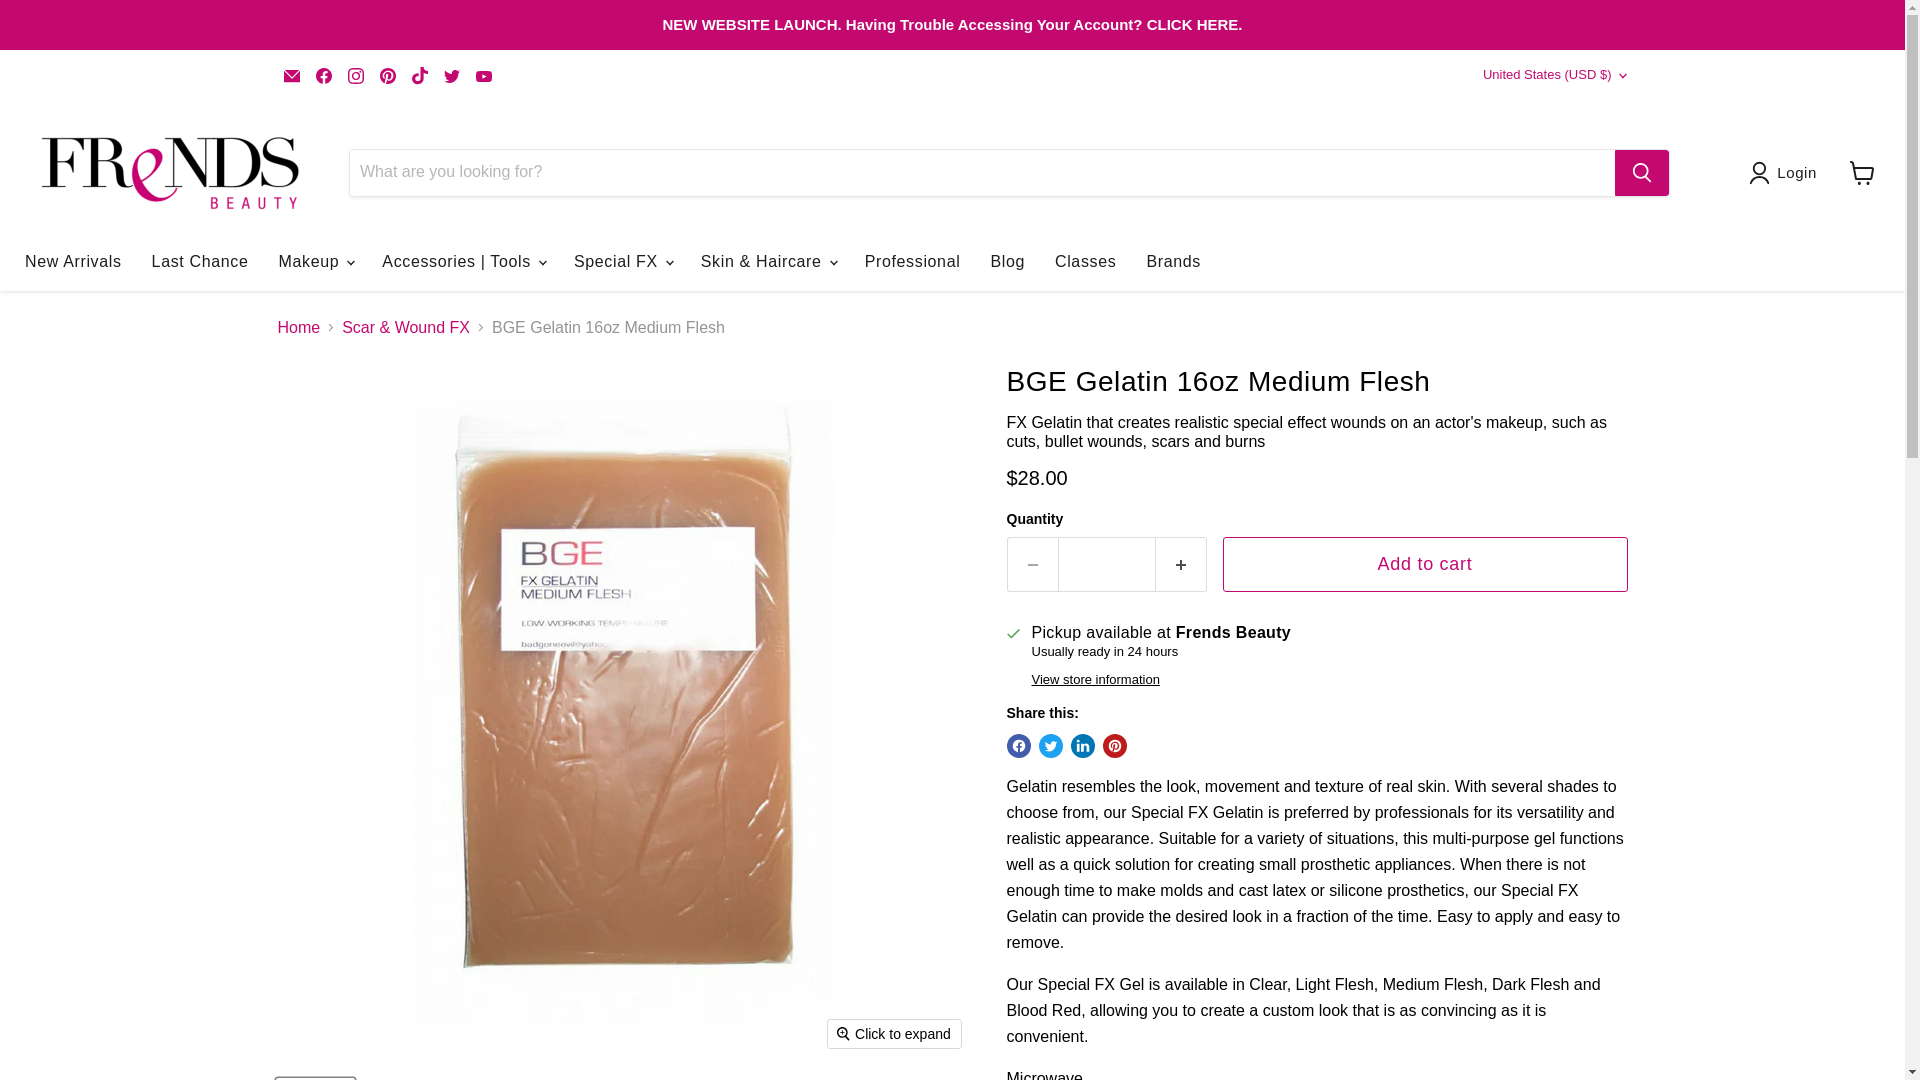  I want to click on Facebook, so click(323, 75).